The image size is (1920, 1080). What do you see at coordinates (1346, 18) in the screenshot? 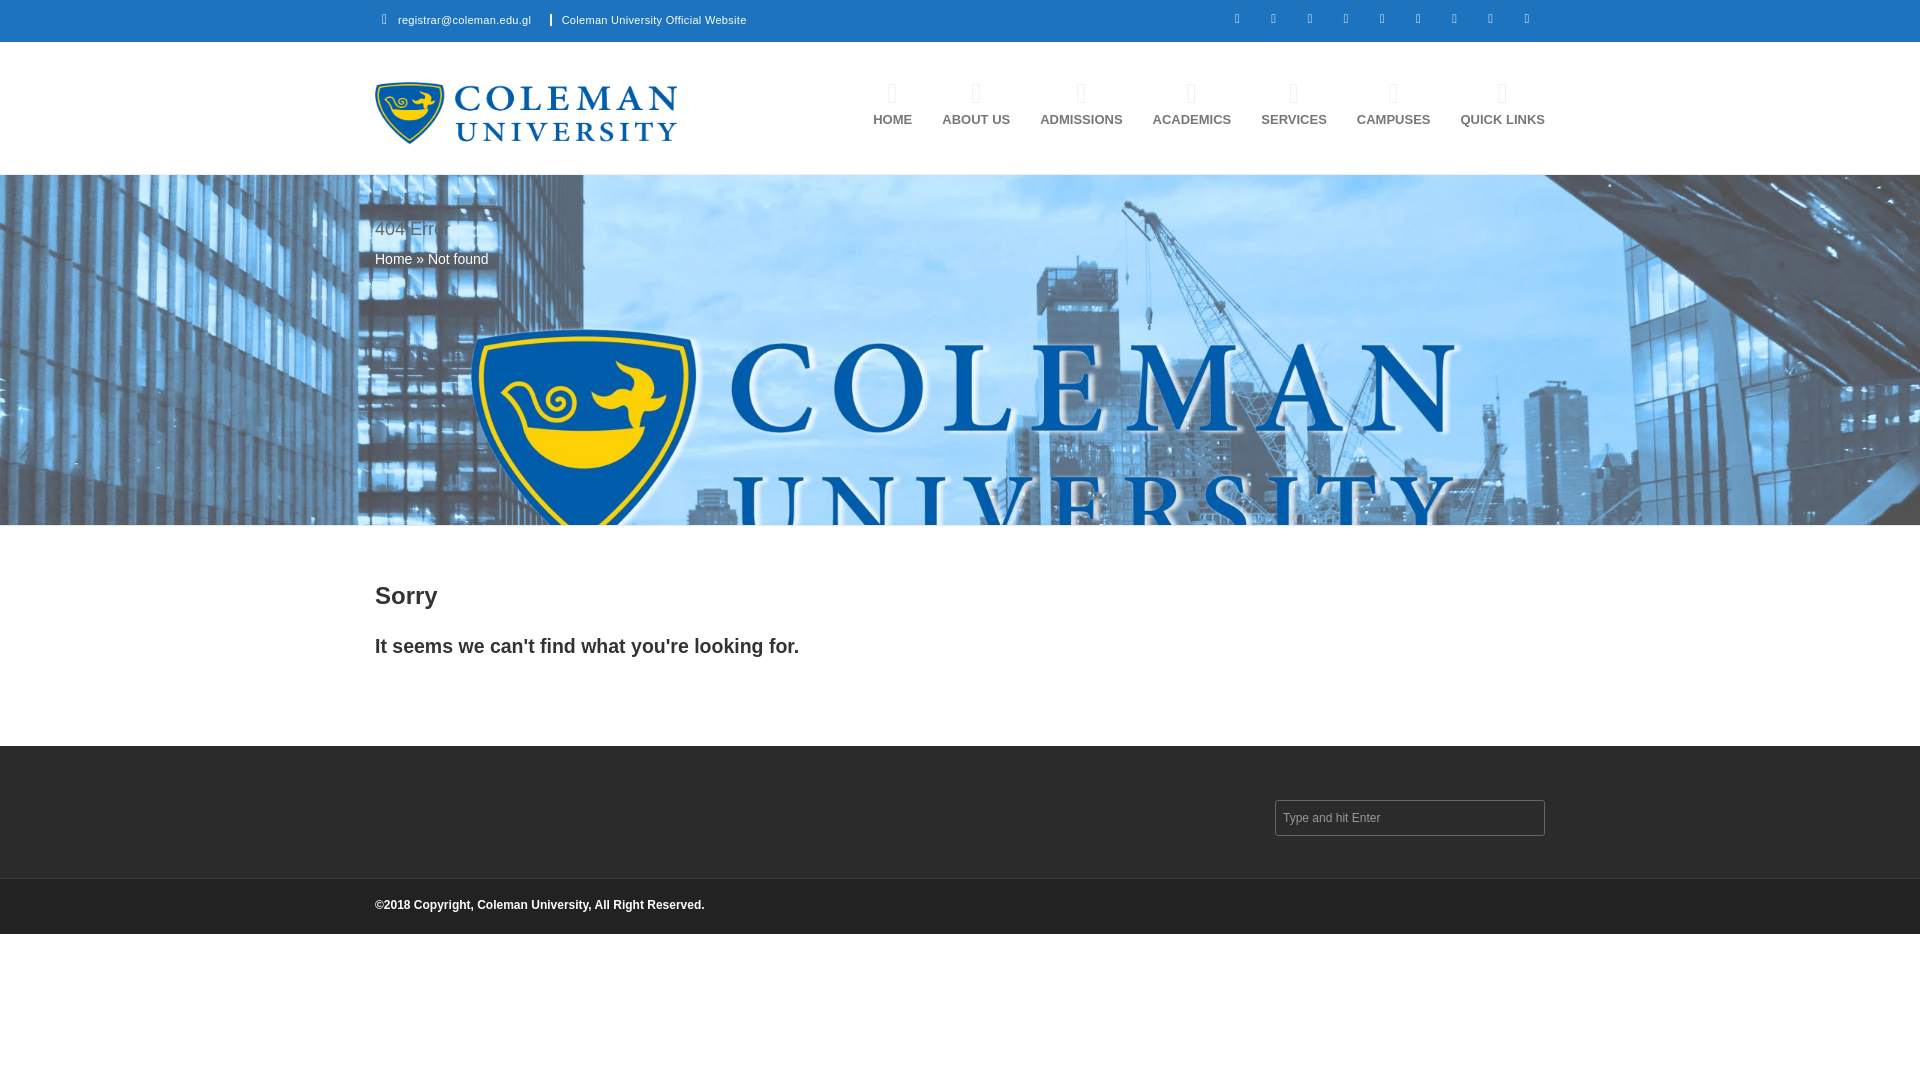
I see `Linkedin` at bounding box center [1346, 18].